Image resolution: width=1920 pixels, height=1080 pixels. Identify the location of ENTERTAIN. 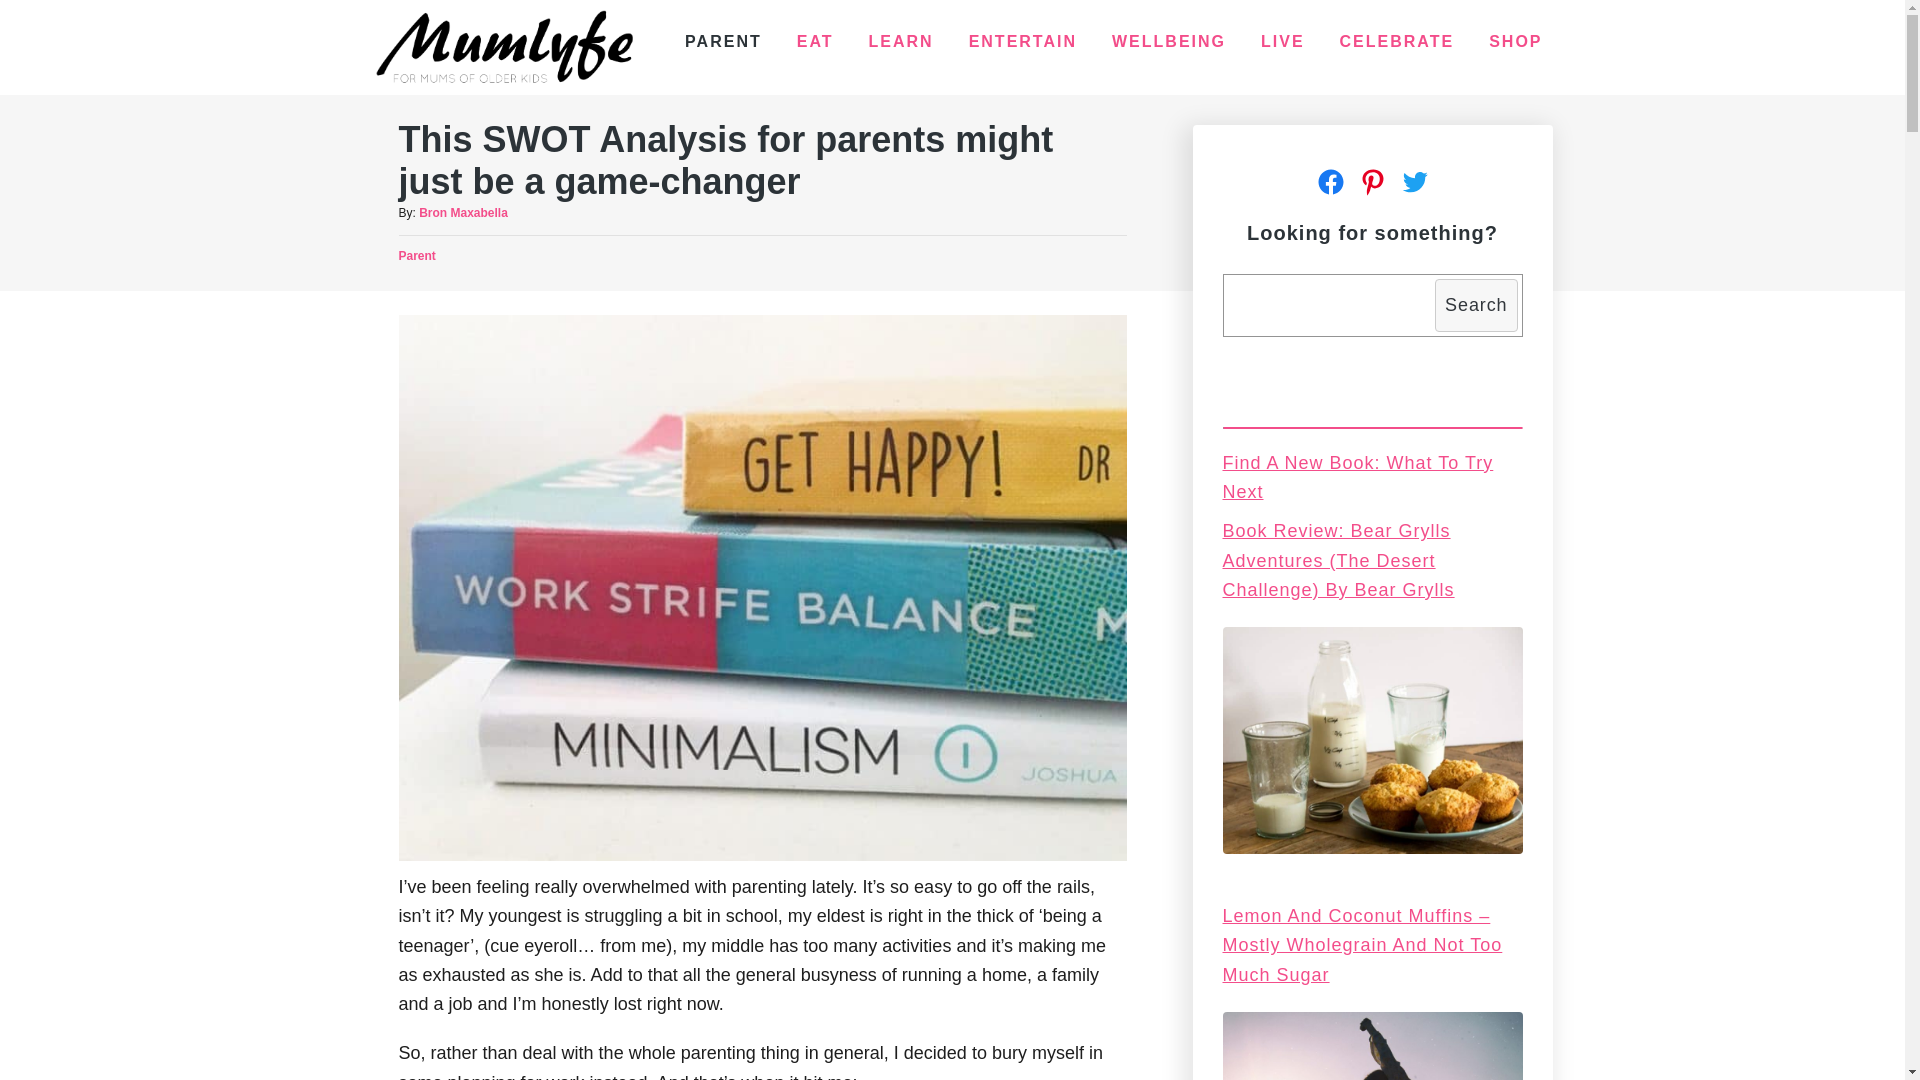
(1023, 42).